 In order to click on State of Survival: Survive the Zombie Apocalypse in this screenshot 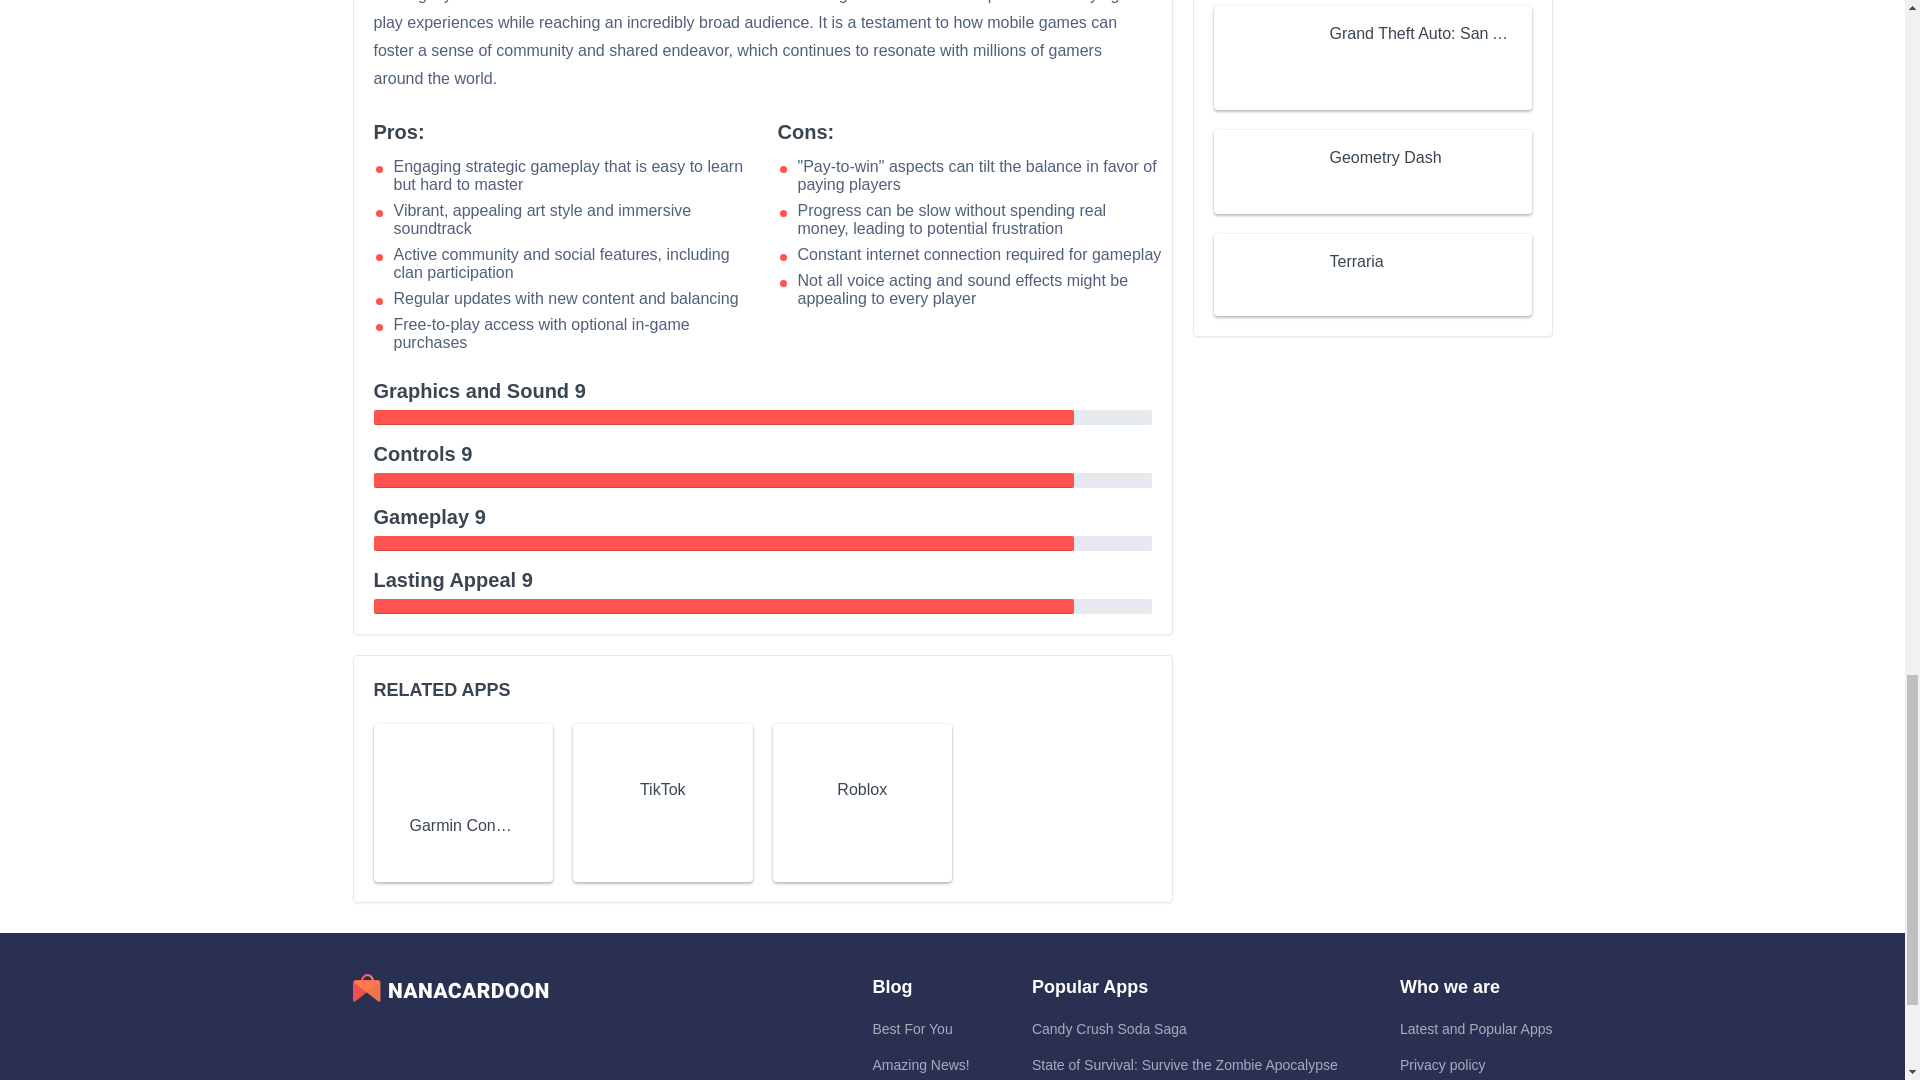, I will do `click(1185, 1065)`.